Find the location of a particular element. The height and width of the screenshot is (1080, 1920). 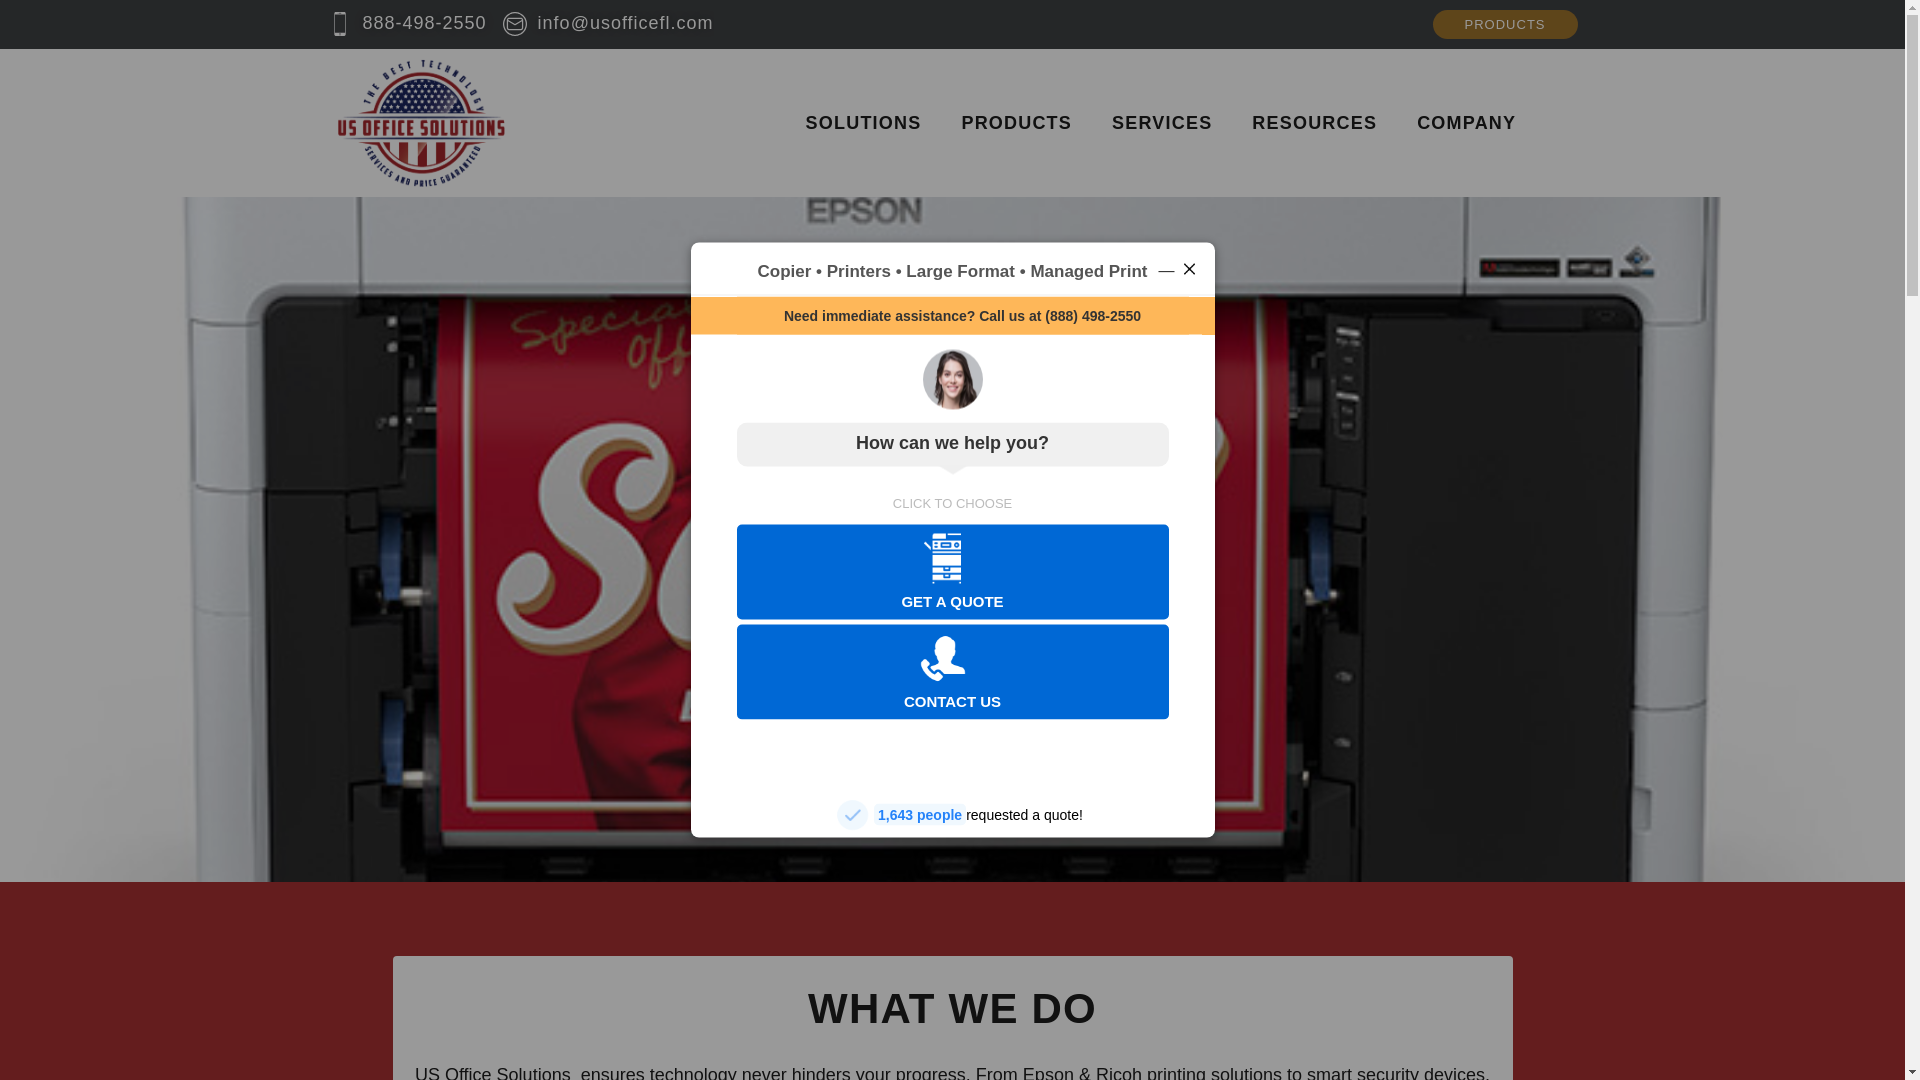

RESOURCES is located at coordinates (1314, 122).